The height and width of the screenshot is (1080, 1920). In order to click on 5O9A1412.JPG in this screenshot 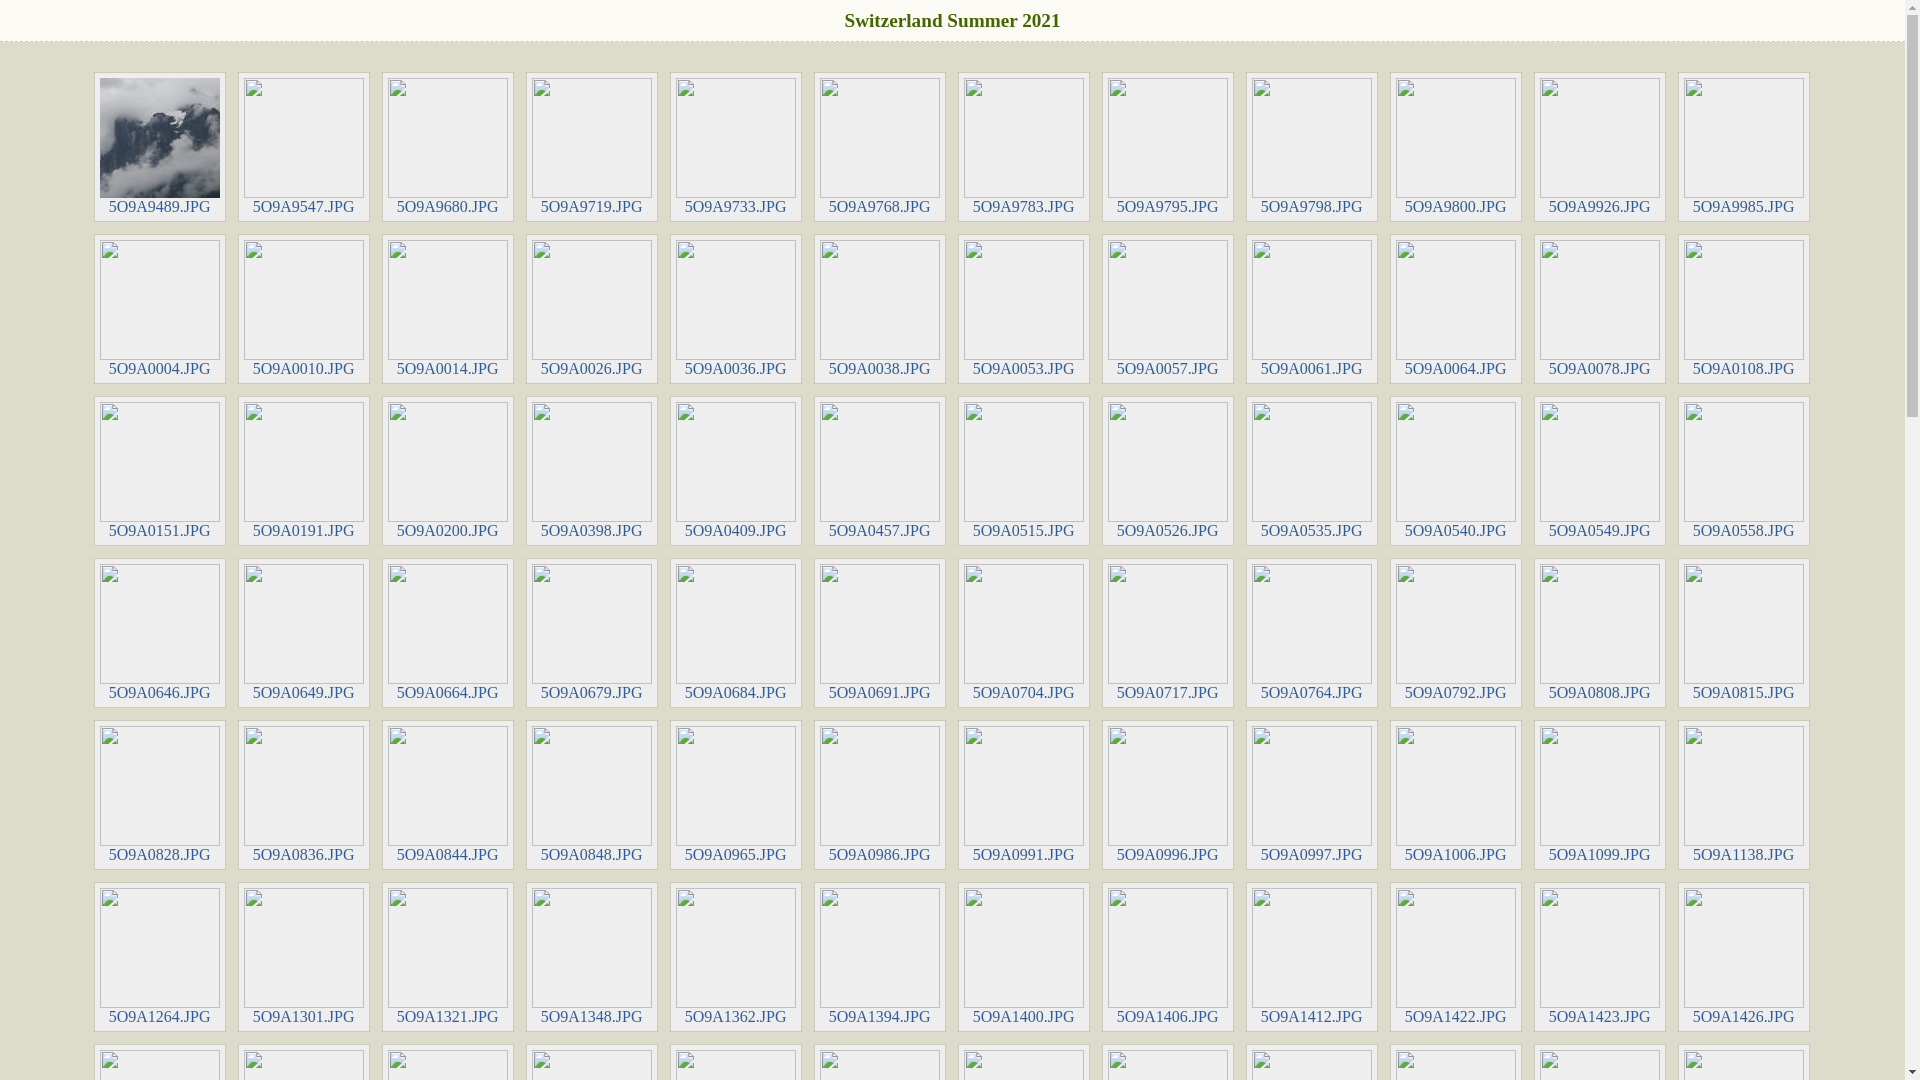, I will do `click(1312, 957)`.